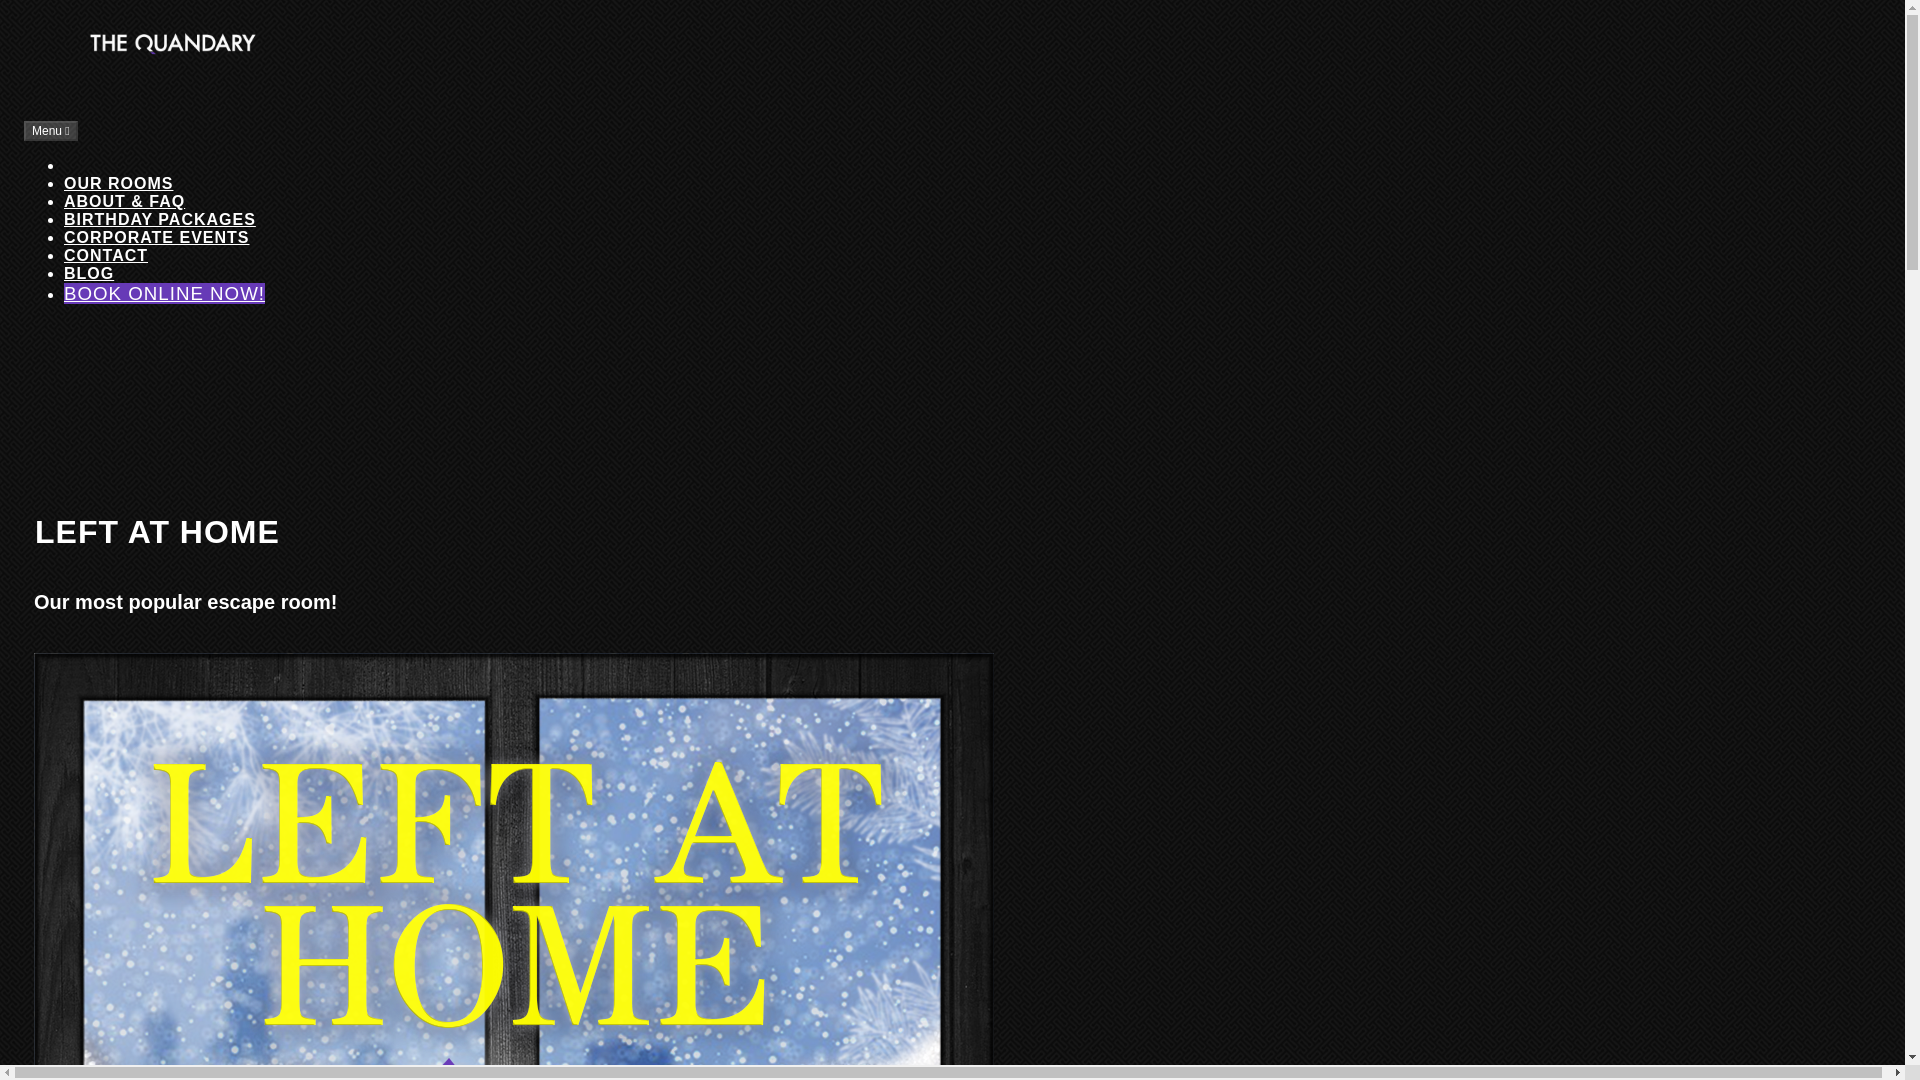 The height and width of the screenshot is (1080, 1920). What do you see at coordinates (50, 130) in the screenshot?
I see `Menu` at bounding box center [50, 130].